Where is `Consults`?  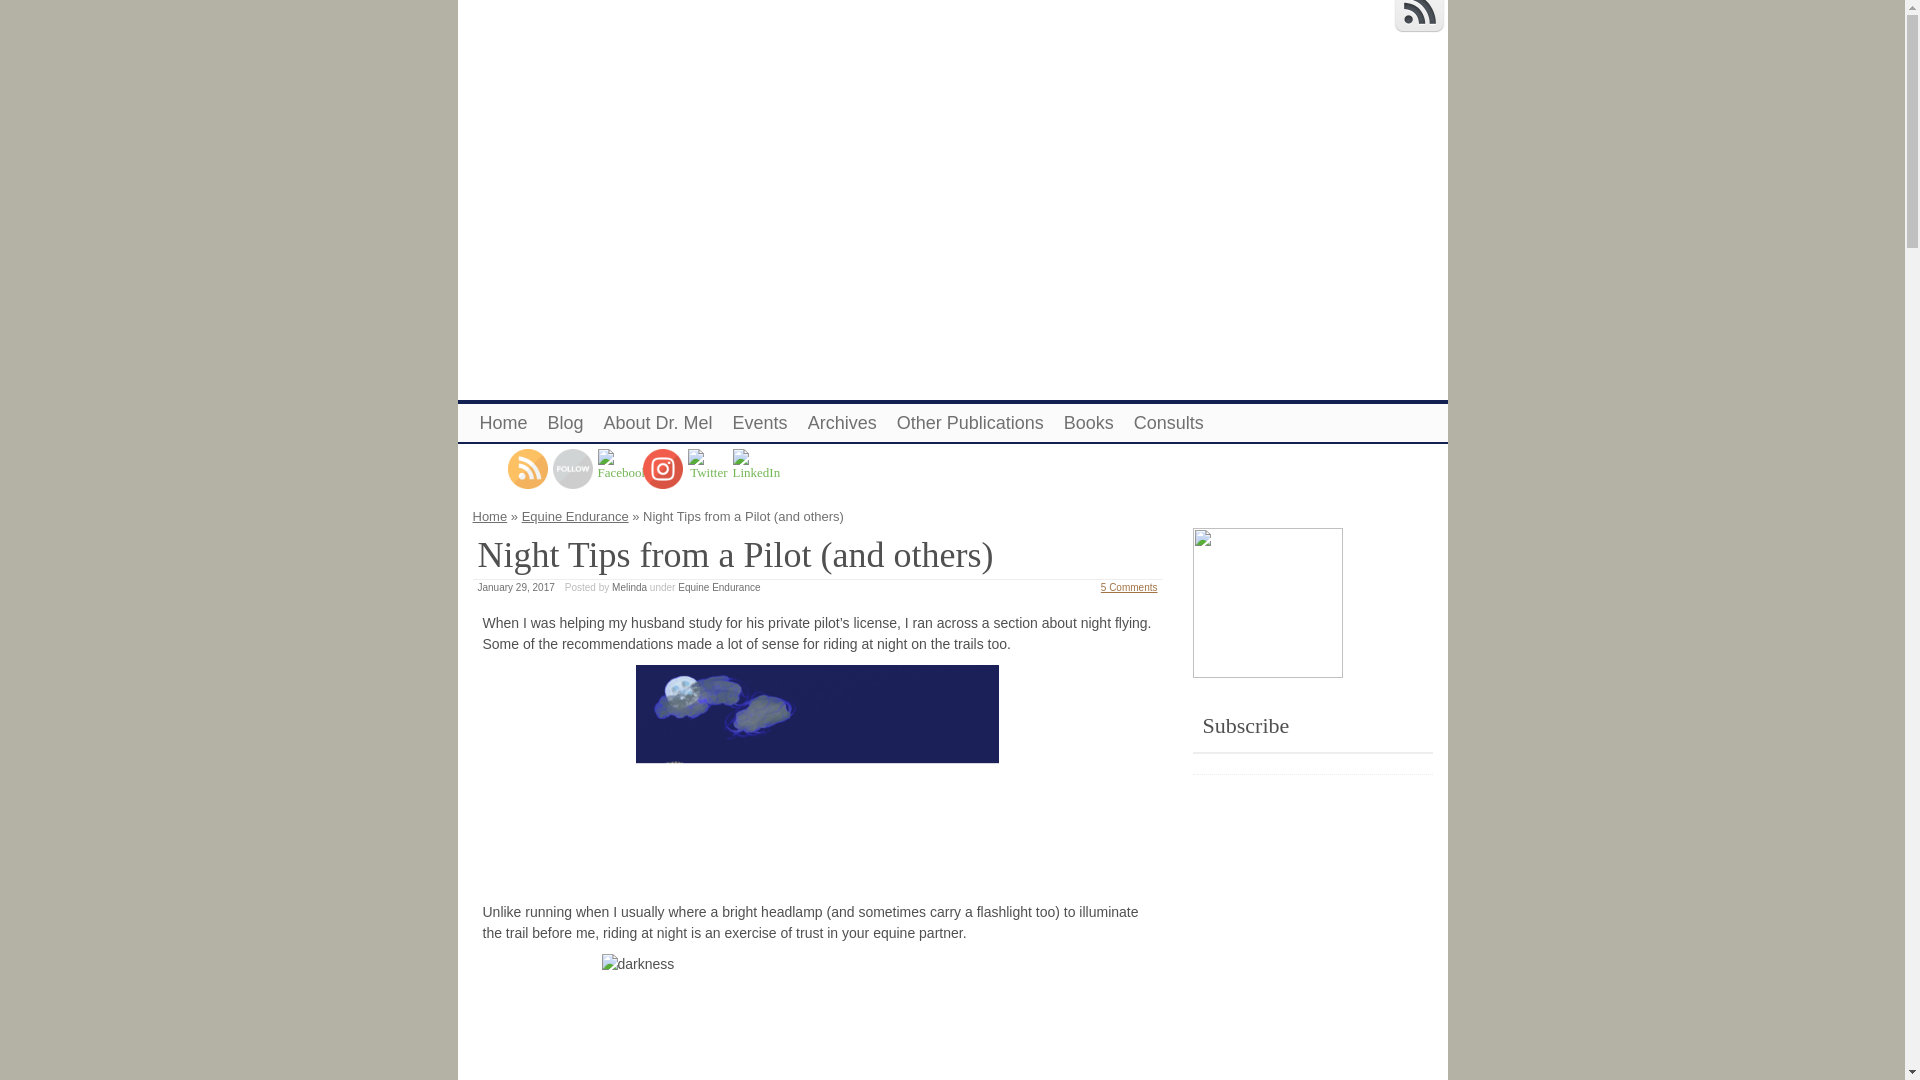 Consults is located at coordinates (1168, 422).